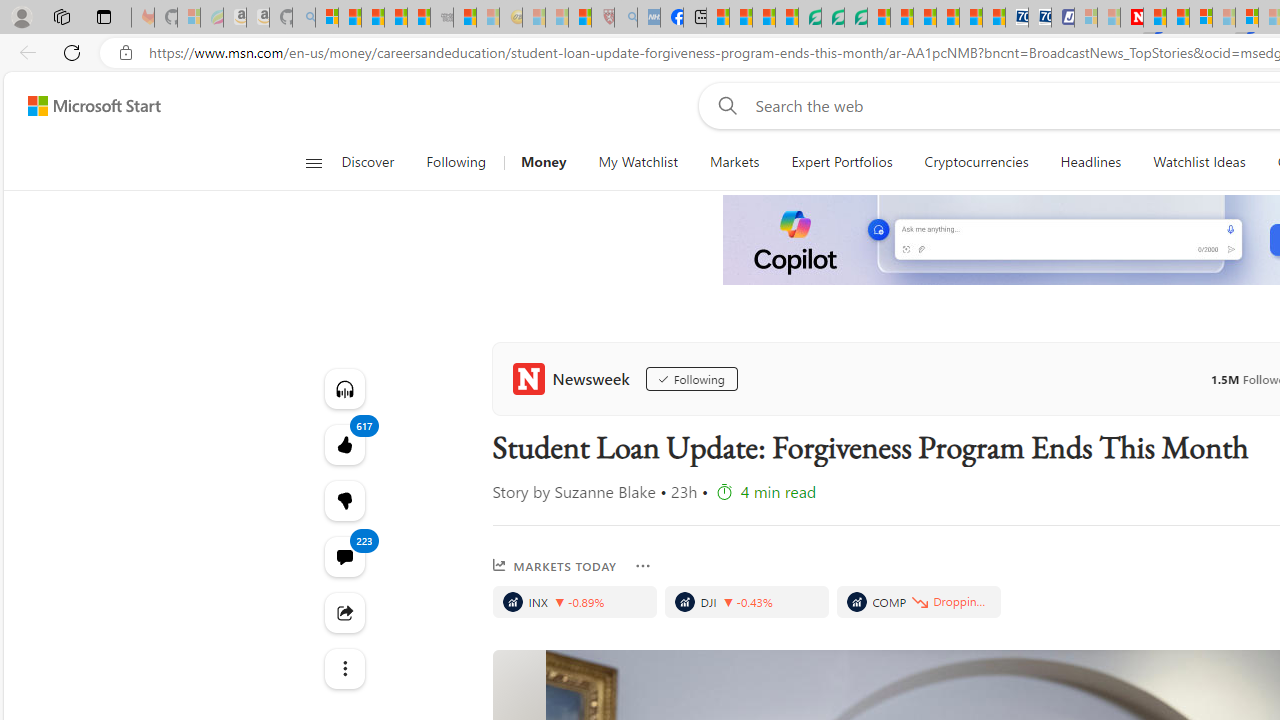  What do you see at coordinates (918, 602) in the screenshot?
I see `COMP, NASDAQ. Price is 17,619.35. Decreased by -1.67%` at bounding box center [918, 602].